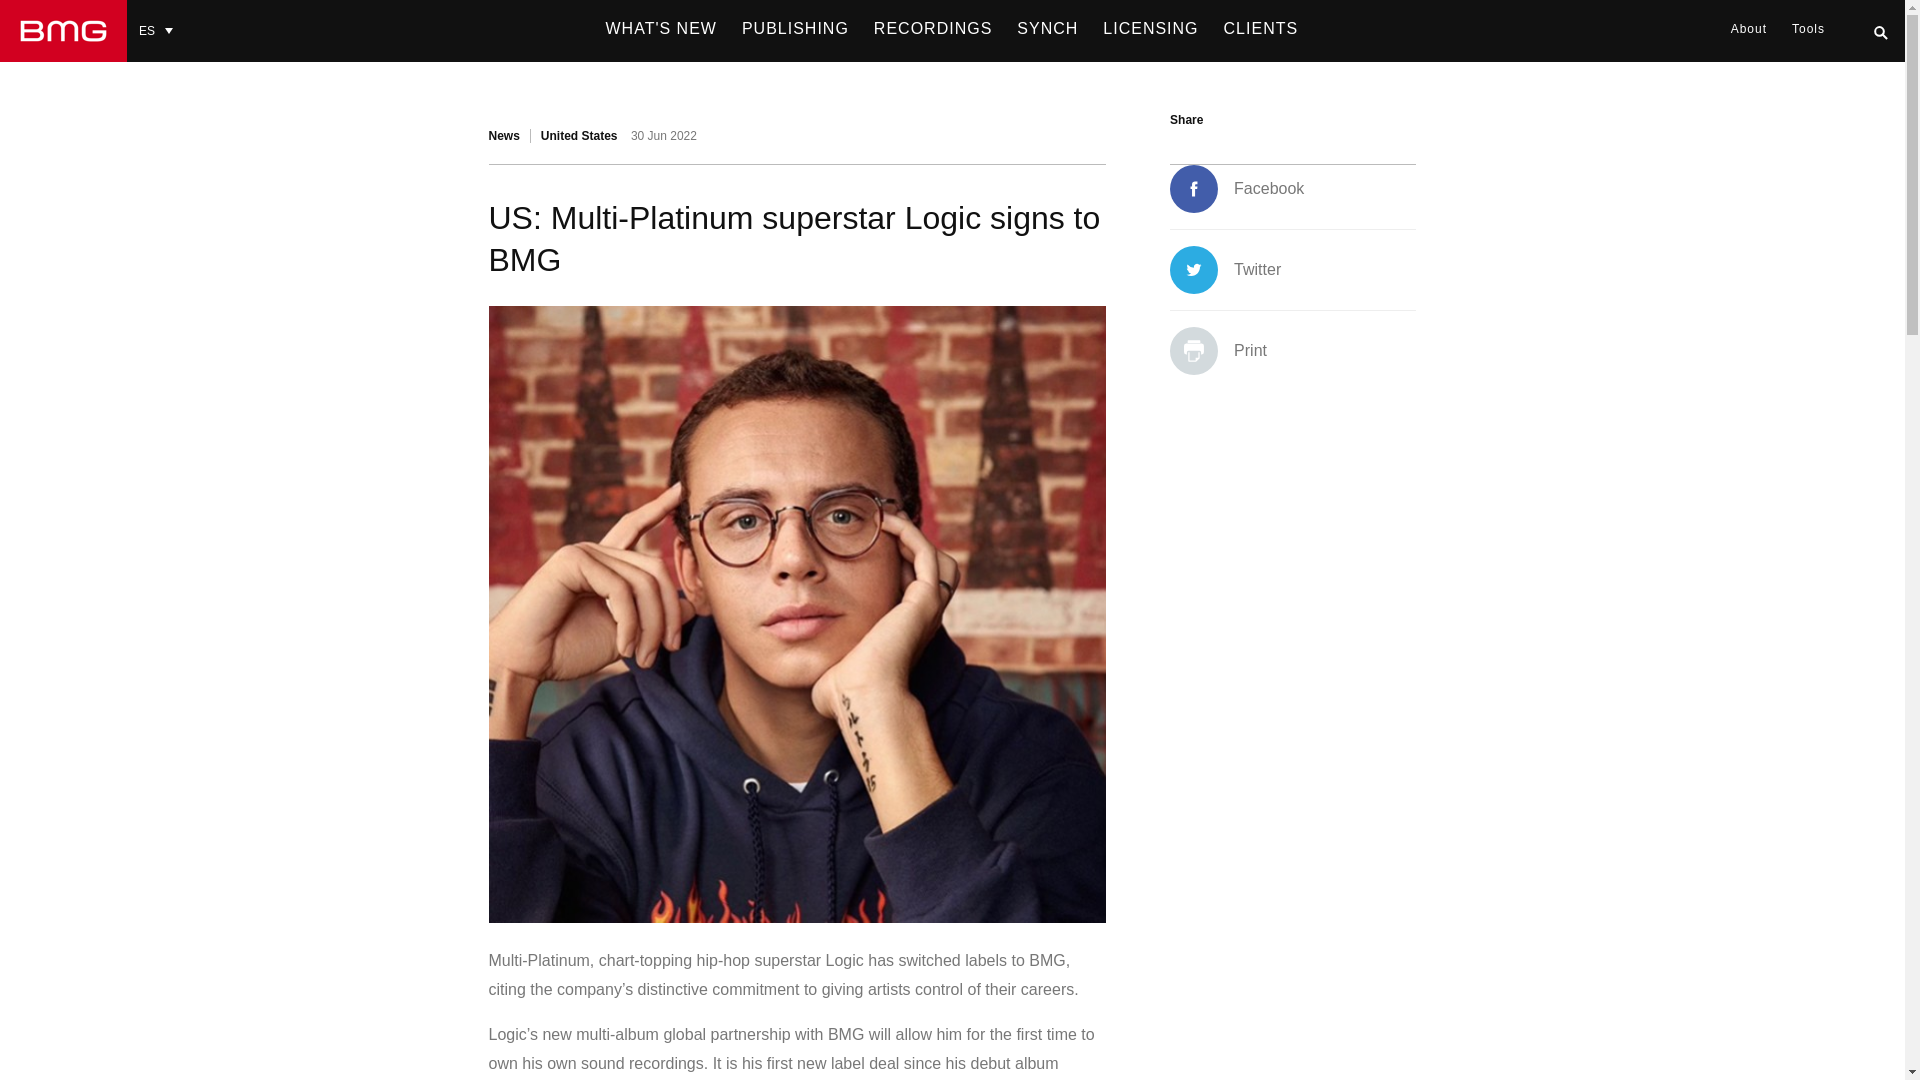 Image resolution: width=1920 pixels, height=1080 pixels. I want to click on Print, so click(1218, 350).